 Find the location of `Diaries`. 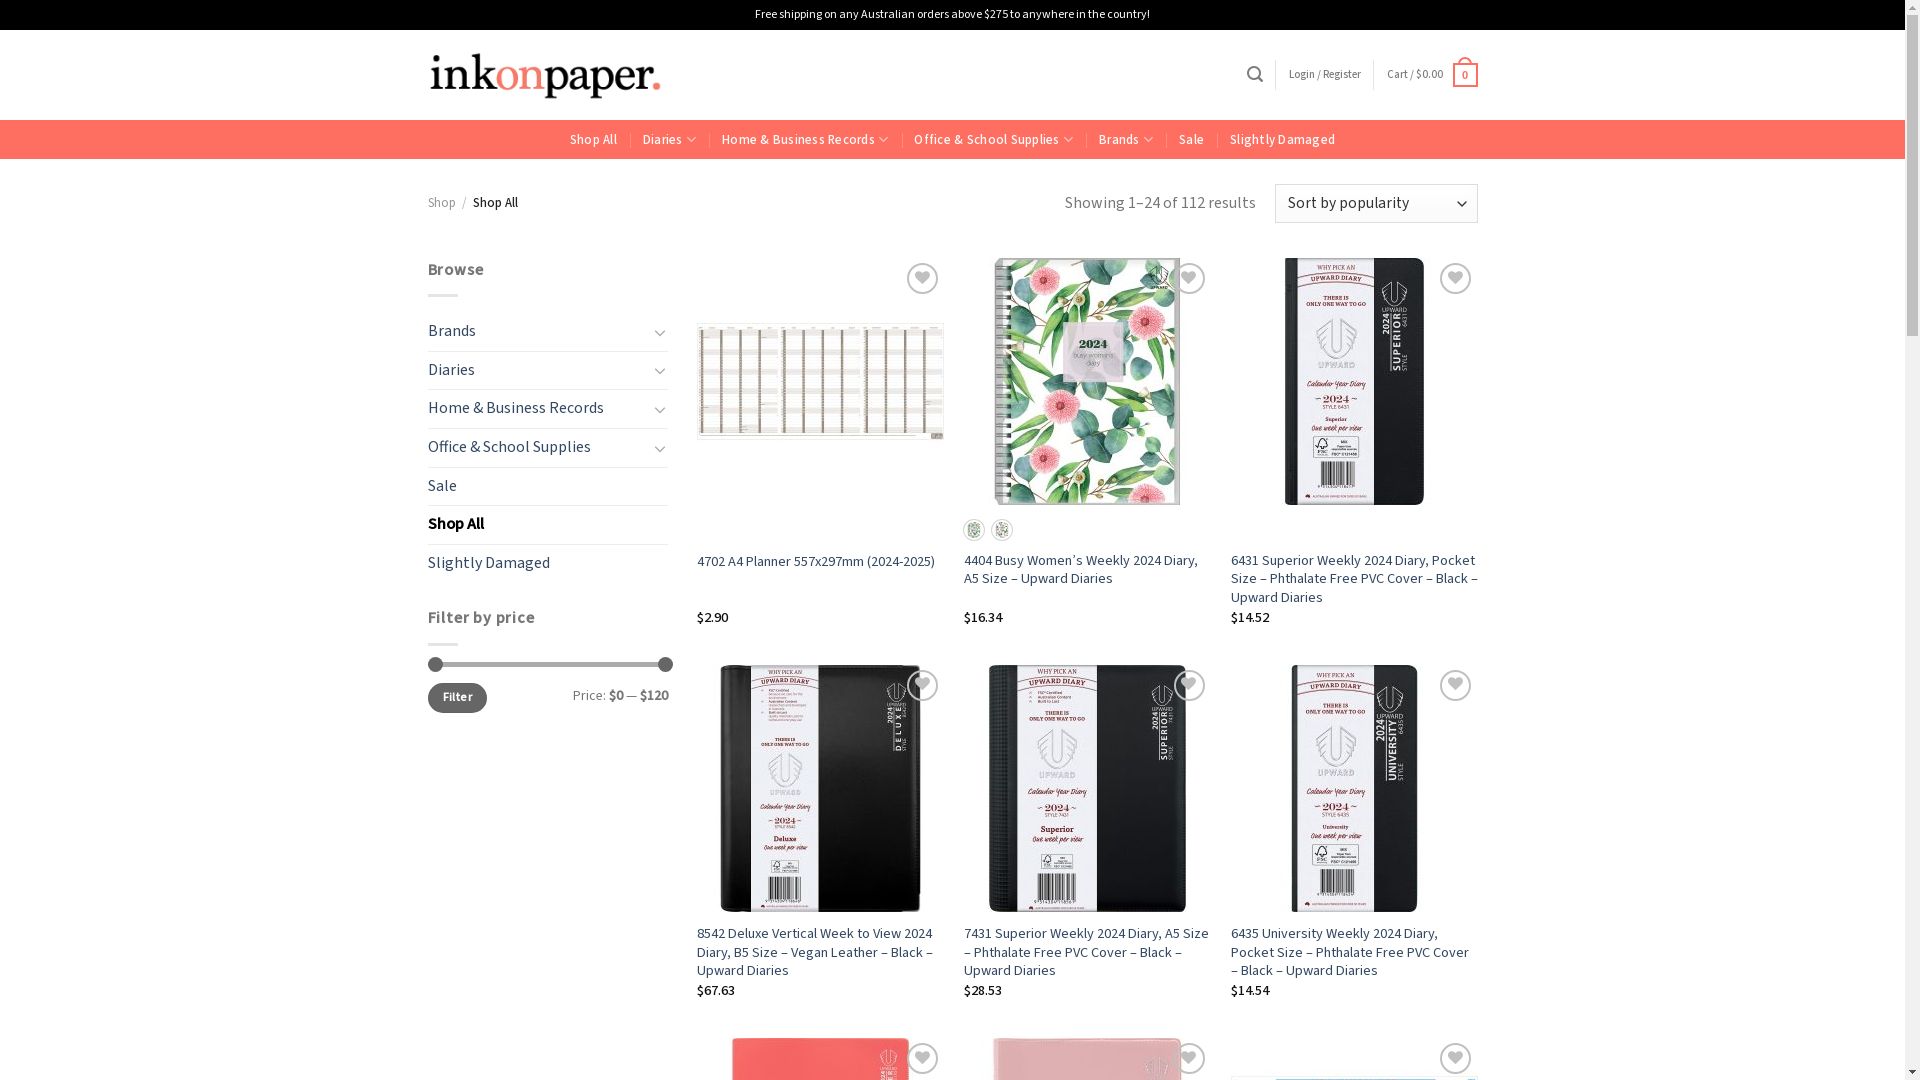

Diaries is located at coordinates (670, 140).